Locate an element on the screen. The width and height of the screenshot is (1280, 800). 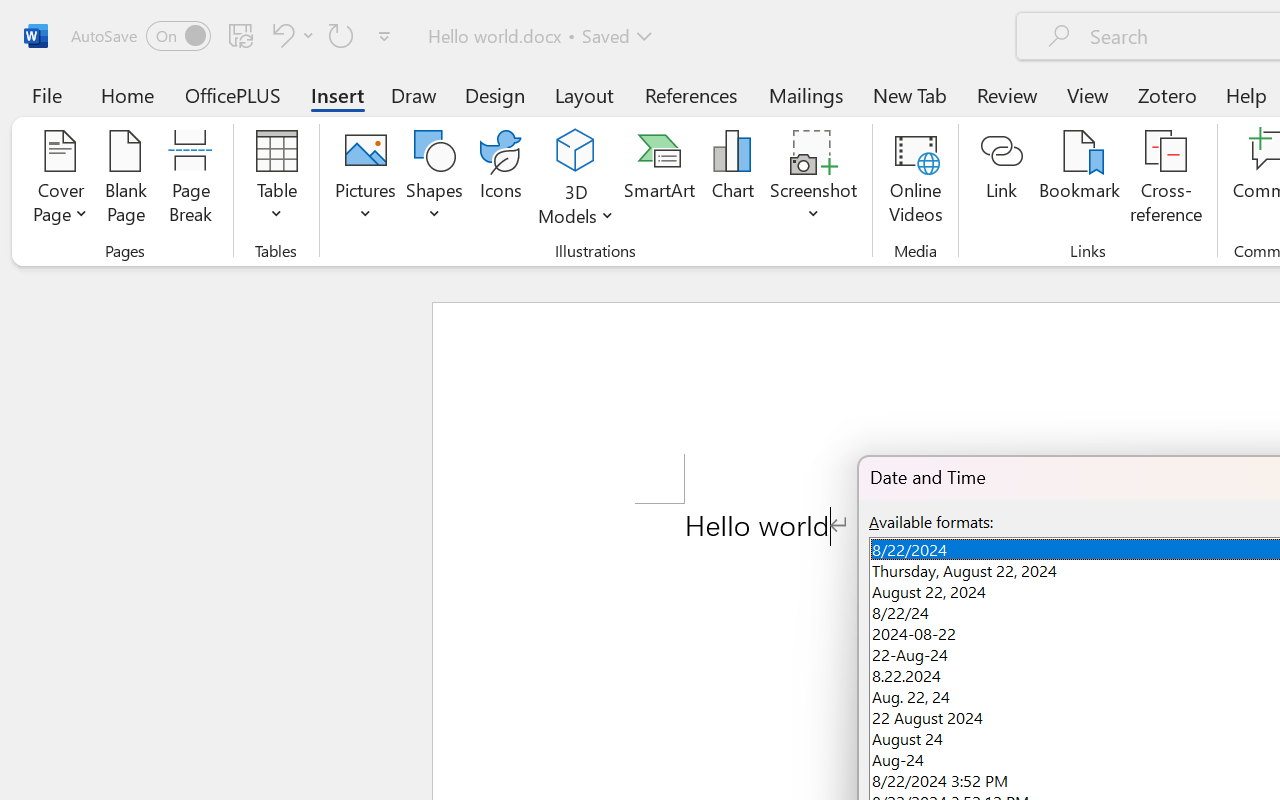
Language is located at coordinates (363, 114).